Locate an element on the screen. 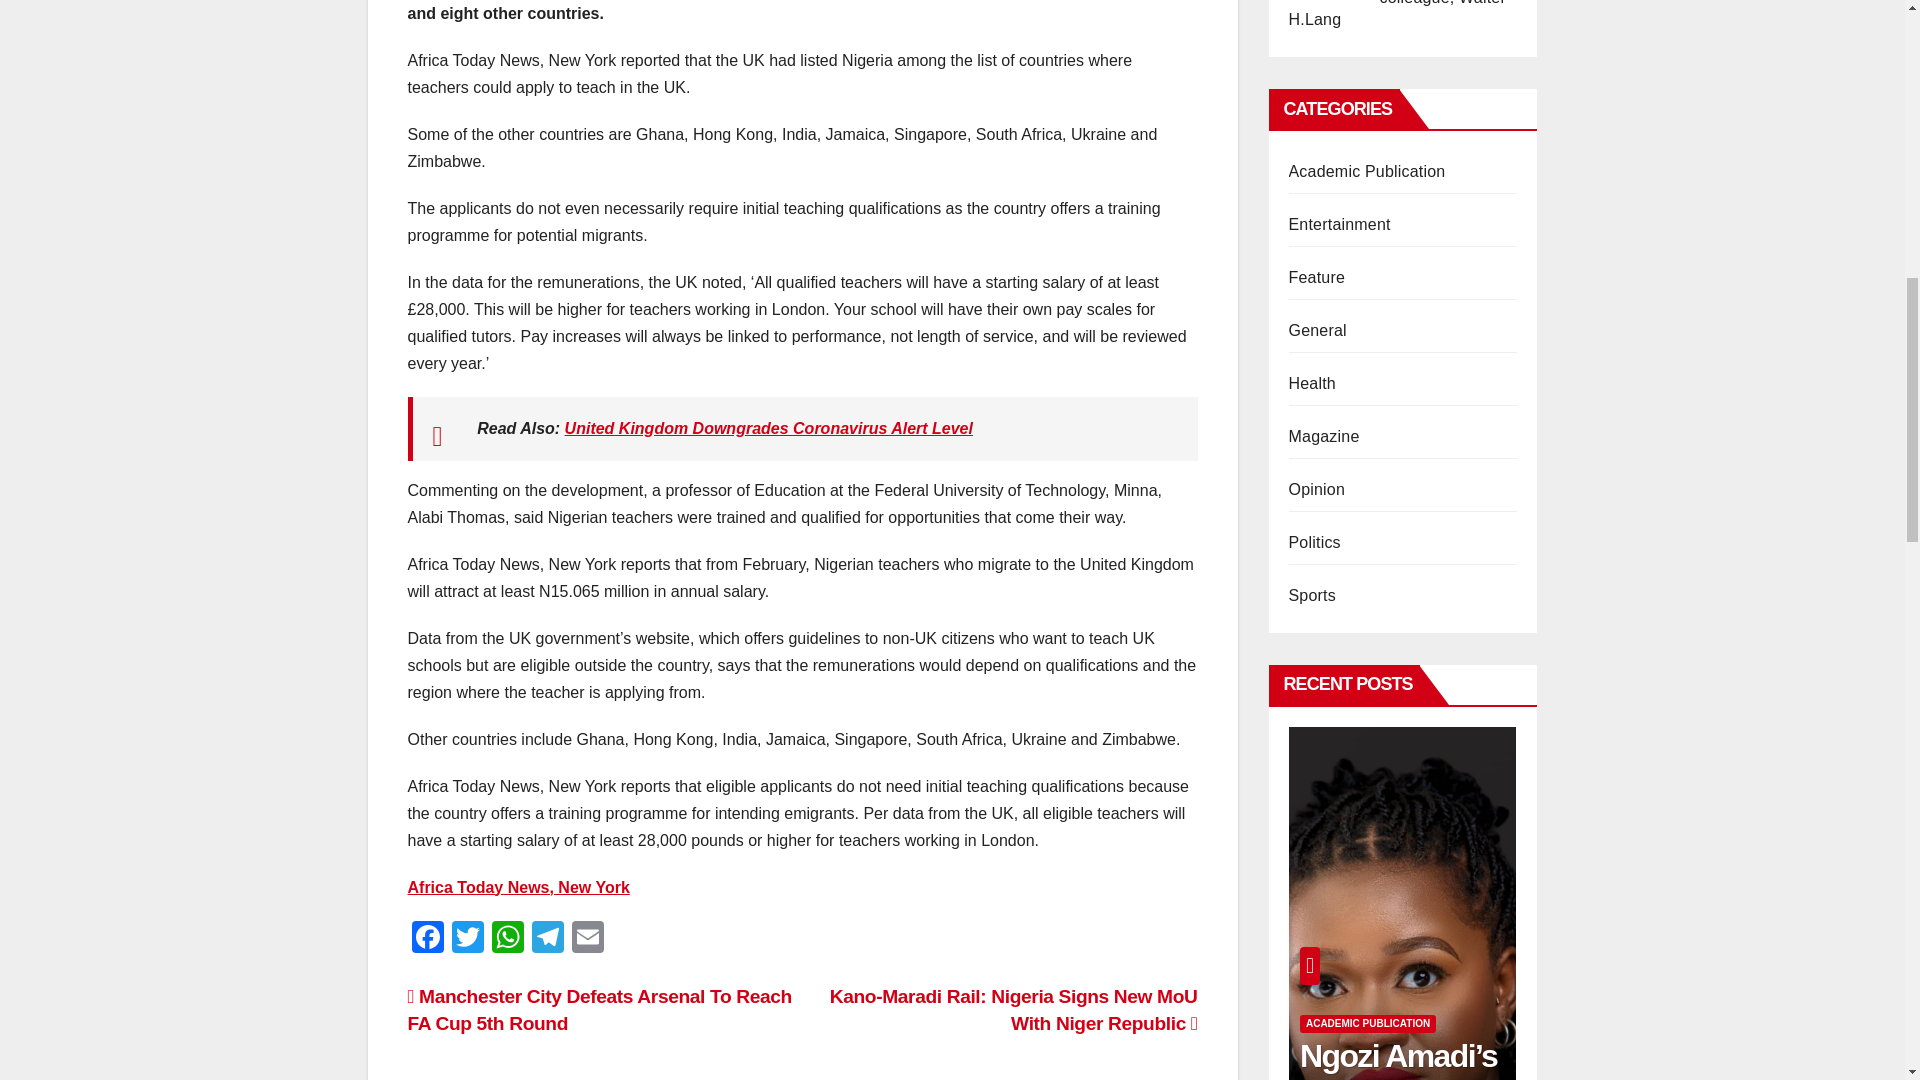  Africa Today News, New York is located at coordinates (518, 888).